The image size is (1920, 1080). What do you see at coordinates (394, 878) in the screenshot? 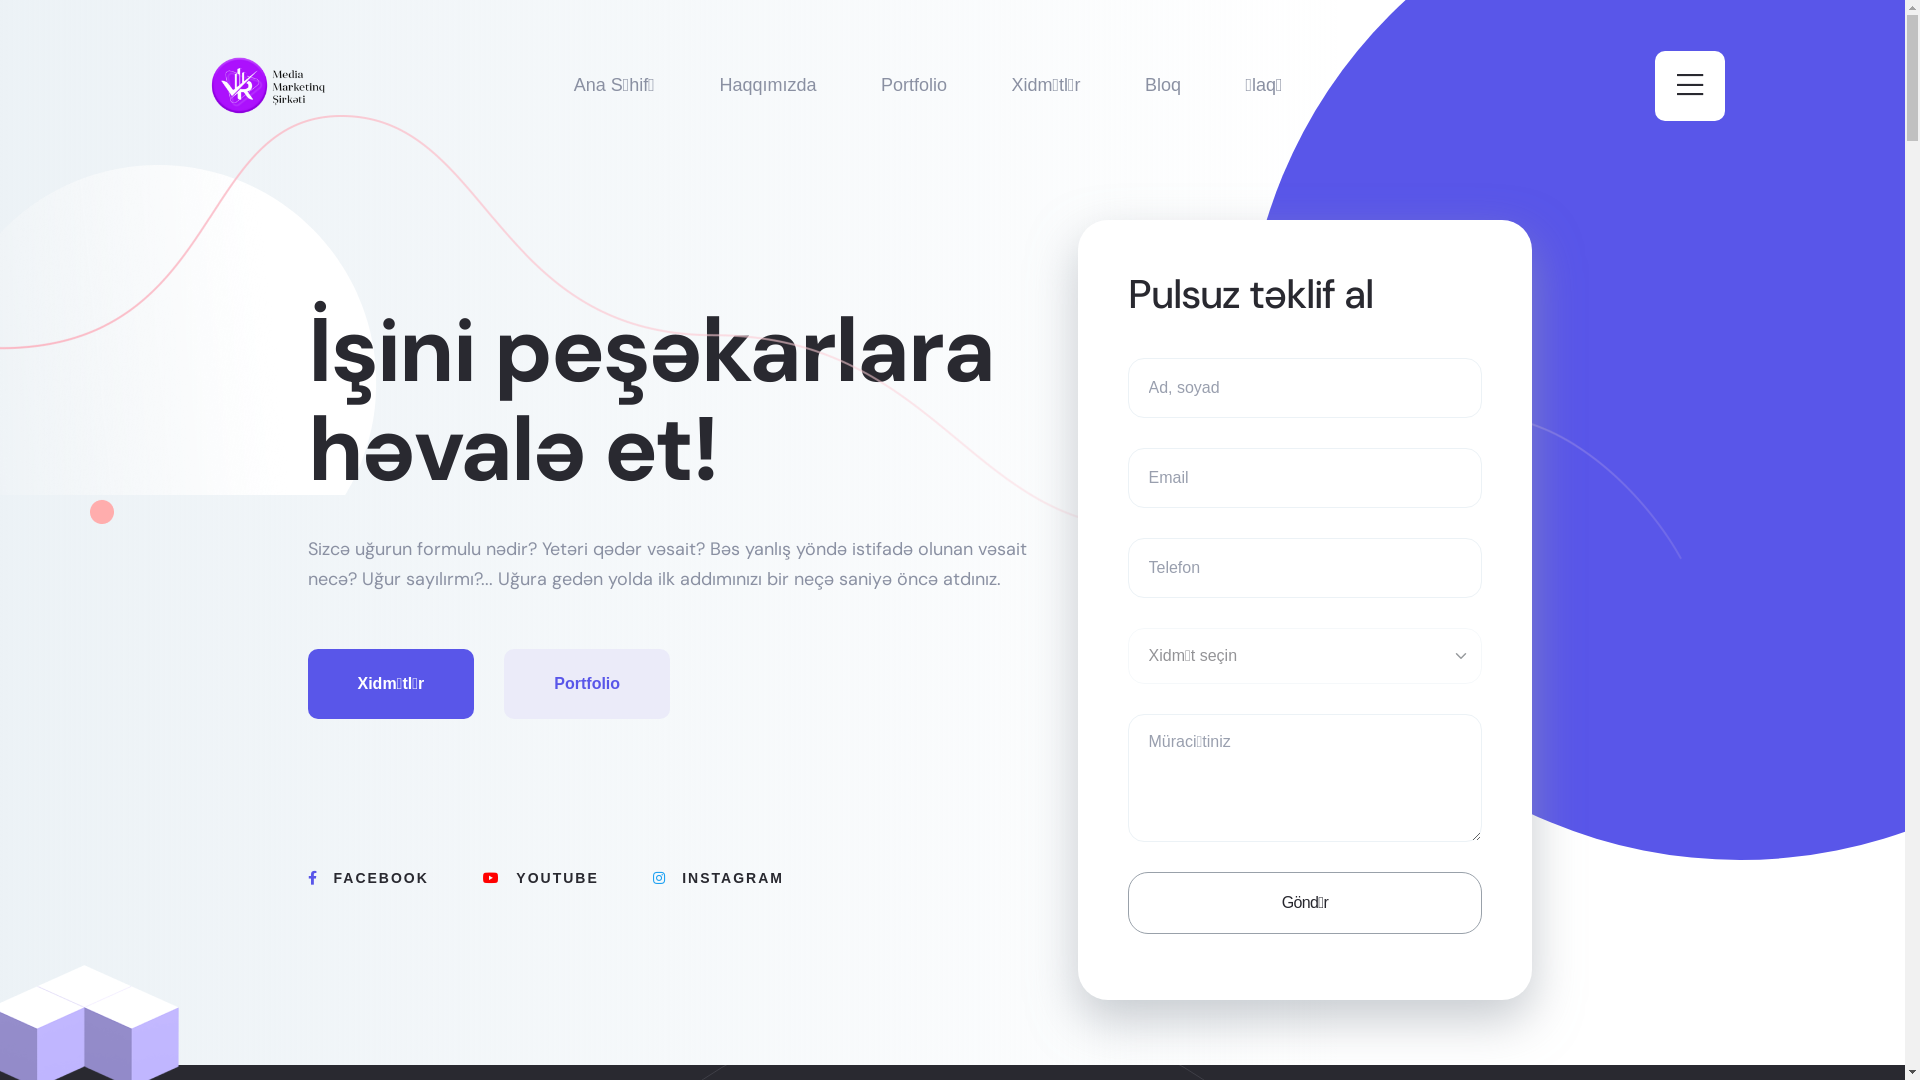
I see `FACEBOOK` at bounding box center [394, 878].